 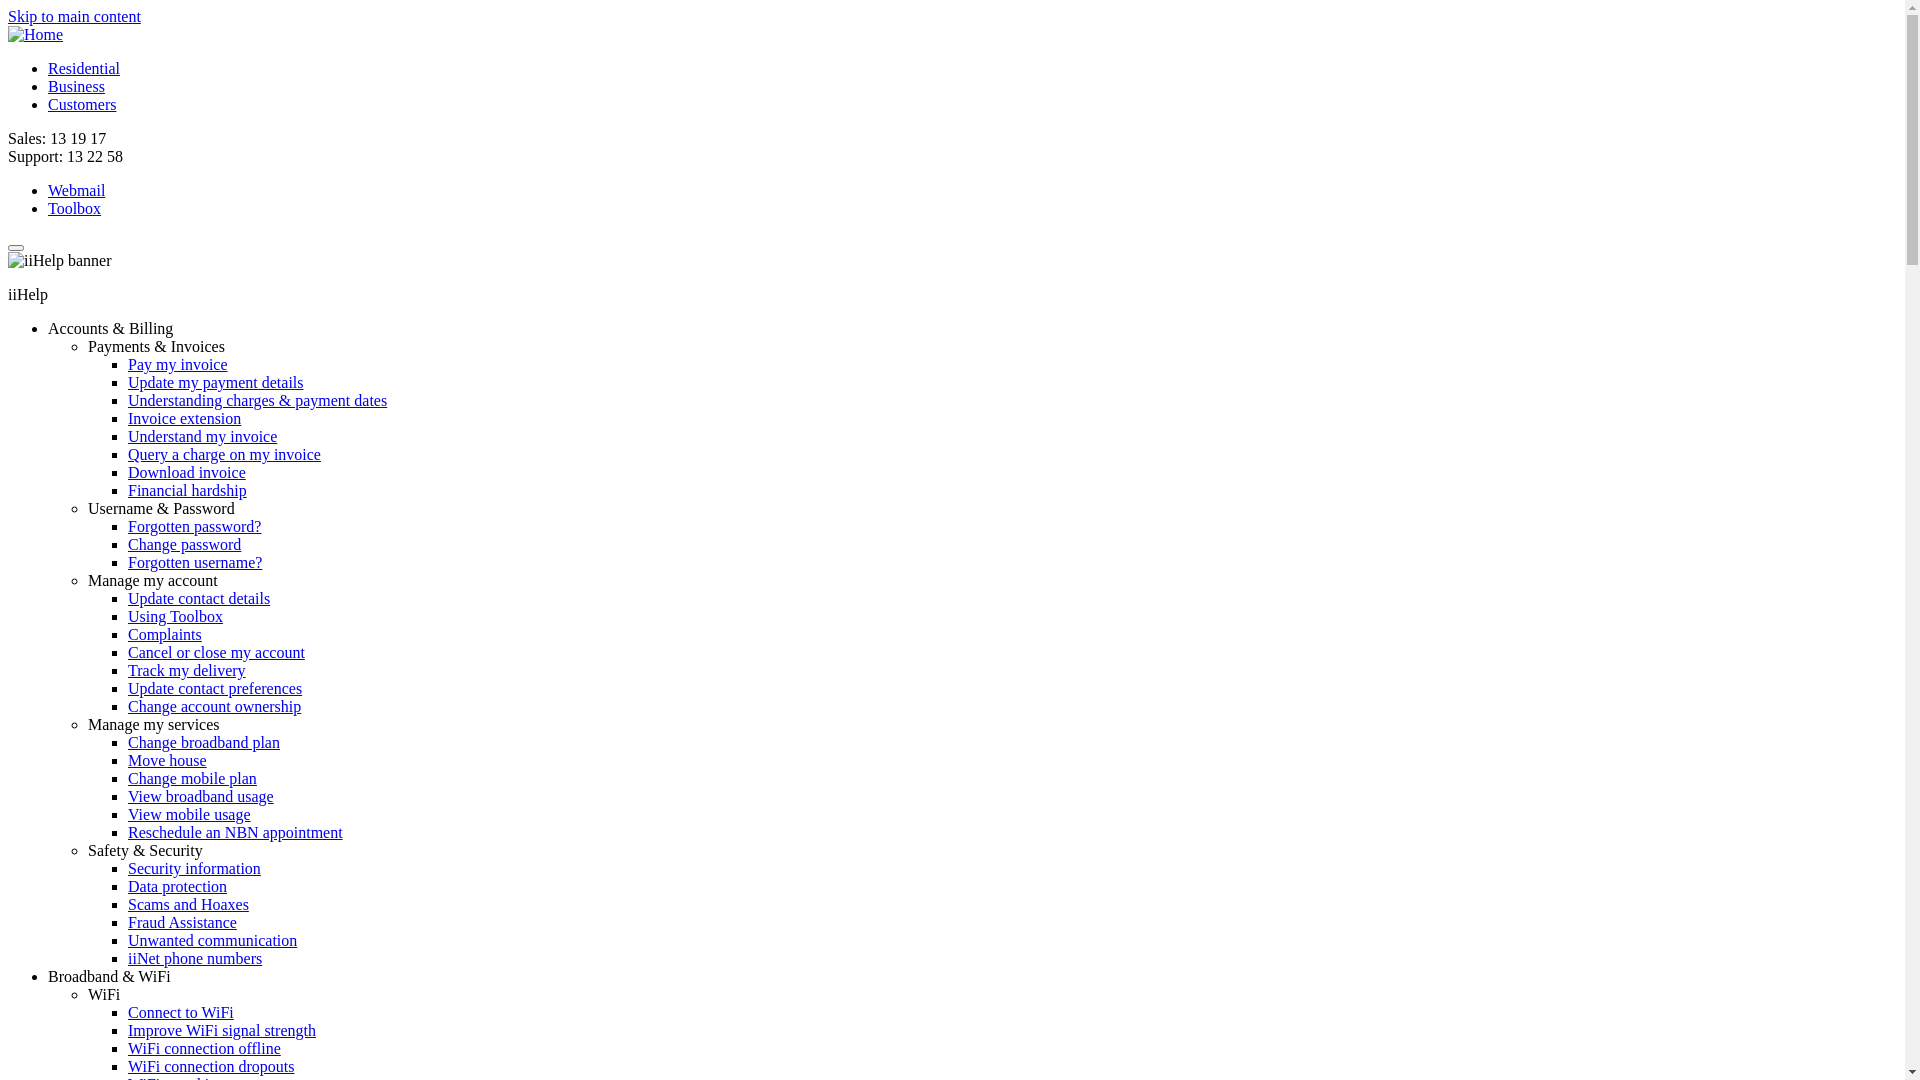 What do you see at coordinates (194, 526) in the screenshot?
I see `Forgotten password?` at bounding box center [194, 526].